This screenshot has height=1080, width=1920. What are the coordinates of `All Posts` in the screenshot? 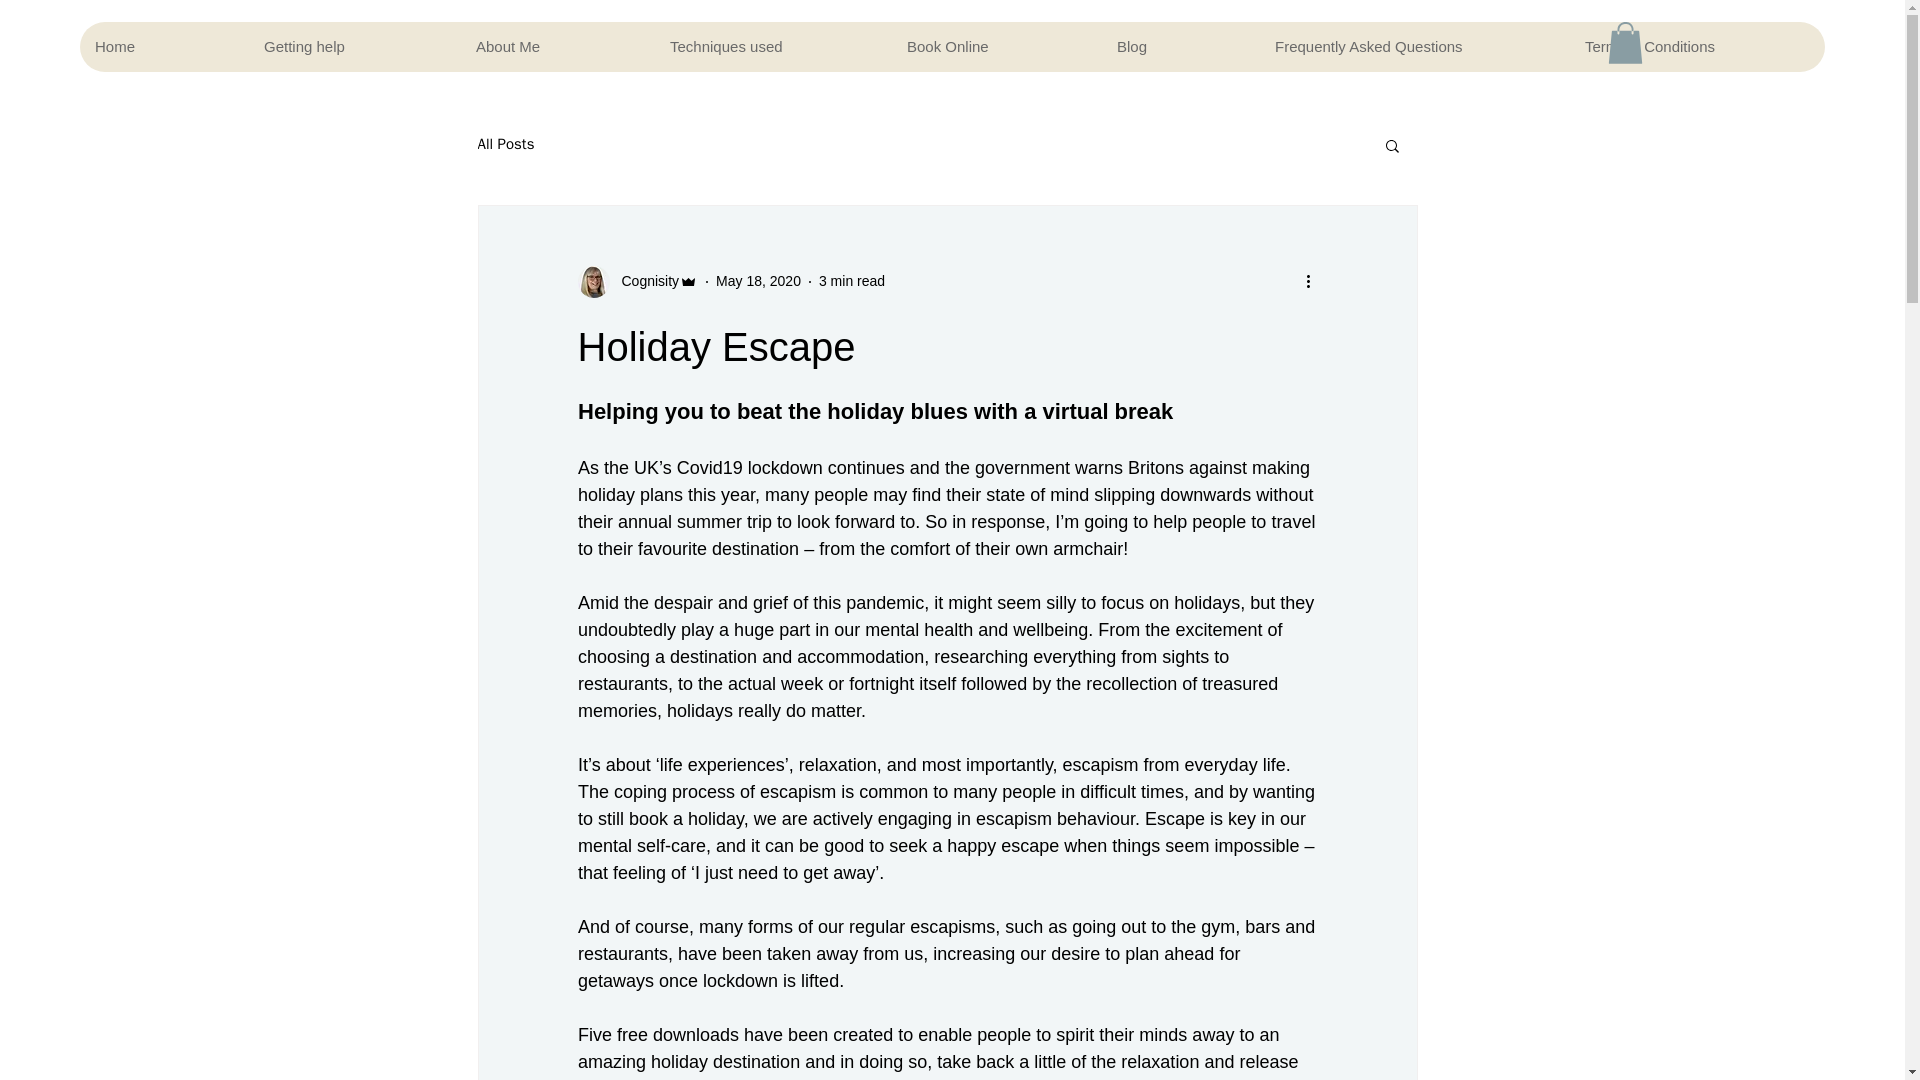 It's located at (506, 144).